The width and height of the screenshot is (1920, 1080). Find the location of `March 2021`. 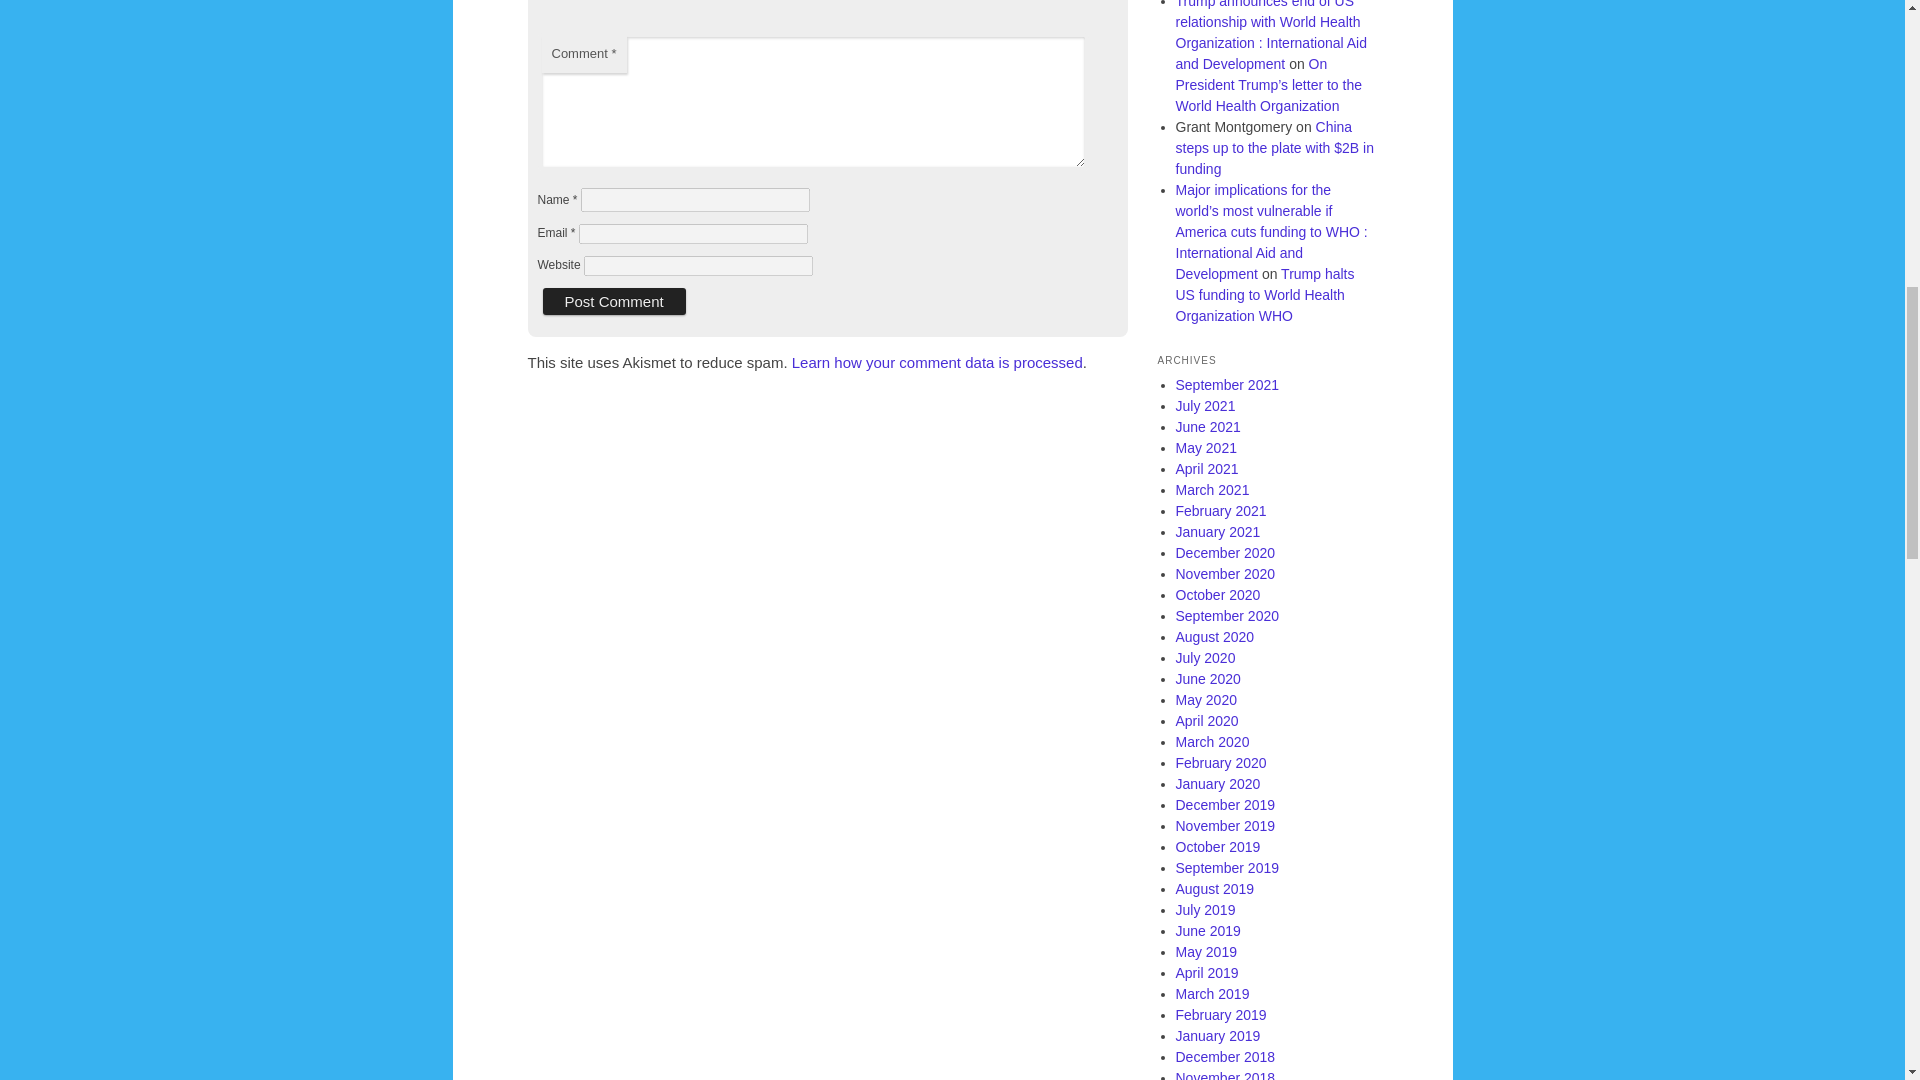

March 2021 is located at coordinates (1212, 489).